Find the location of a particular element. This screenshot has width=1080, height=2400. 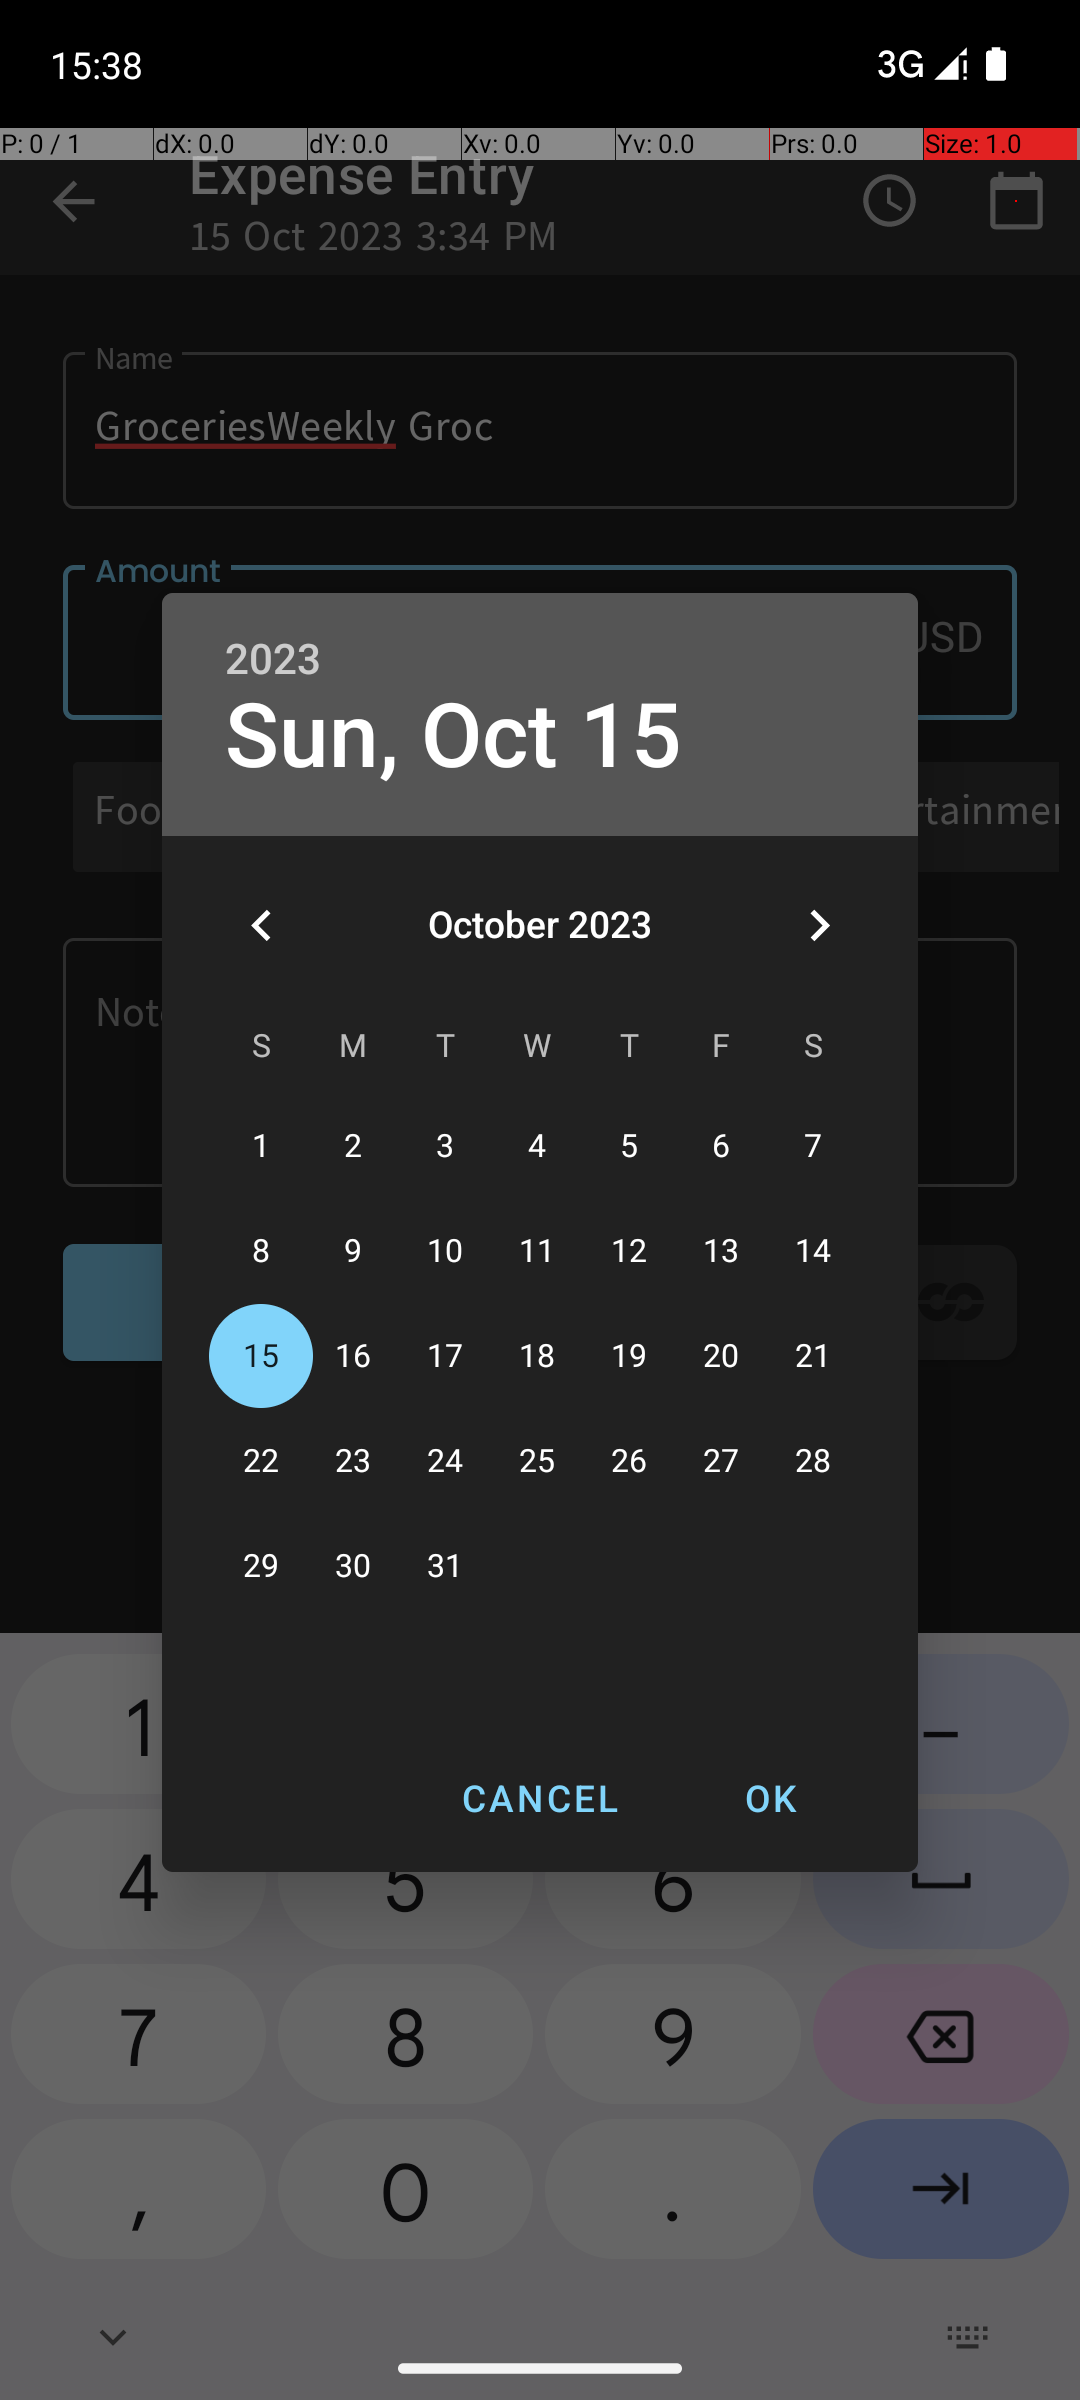

22 is located at coordinates (261, 1462).